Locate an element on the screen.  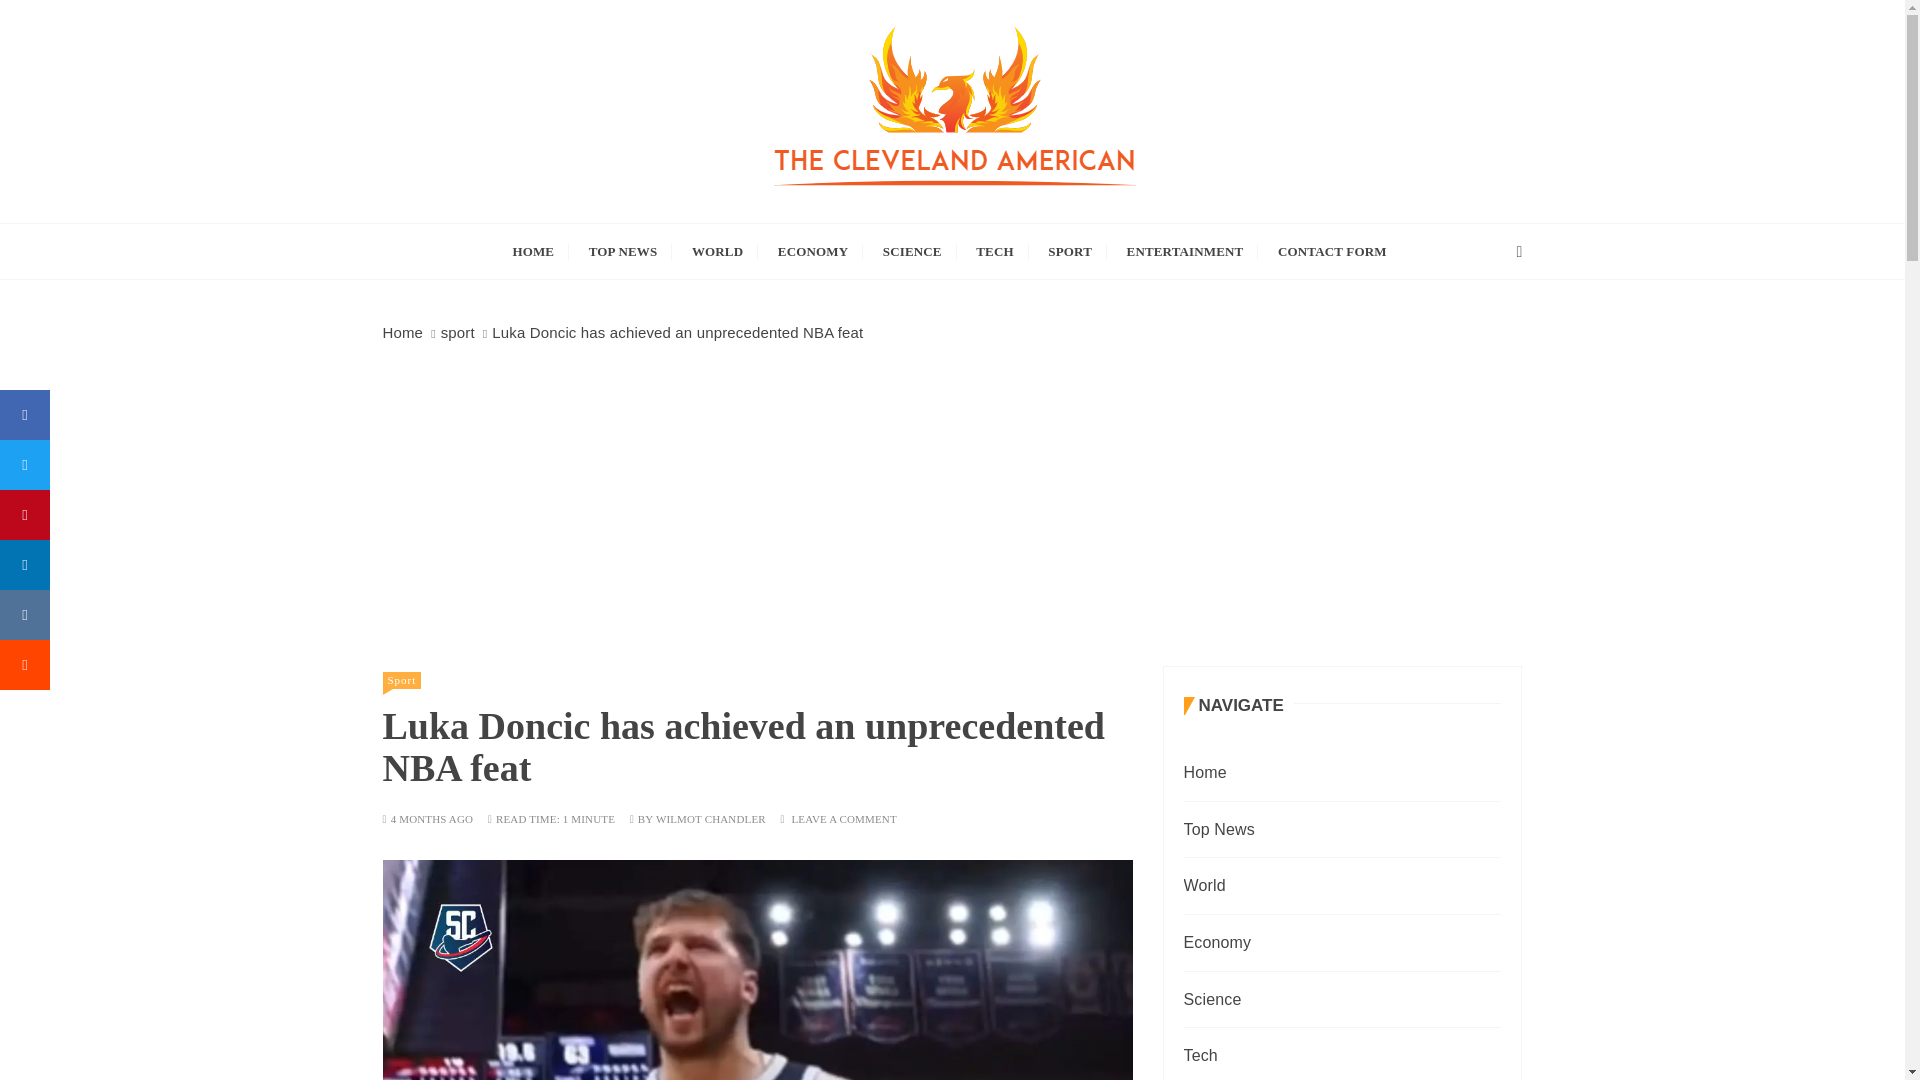
Sport is located at coordinates (401, 680).